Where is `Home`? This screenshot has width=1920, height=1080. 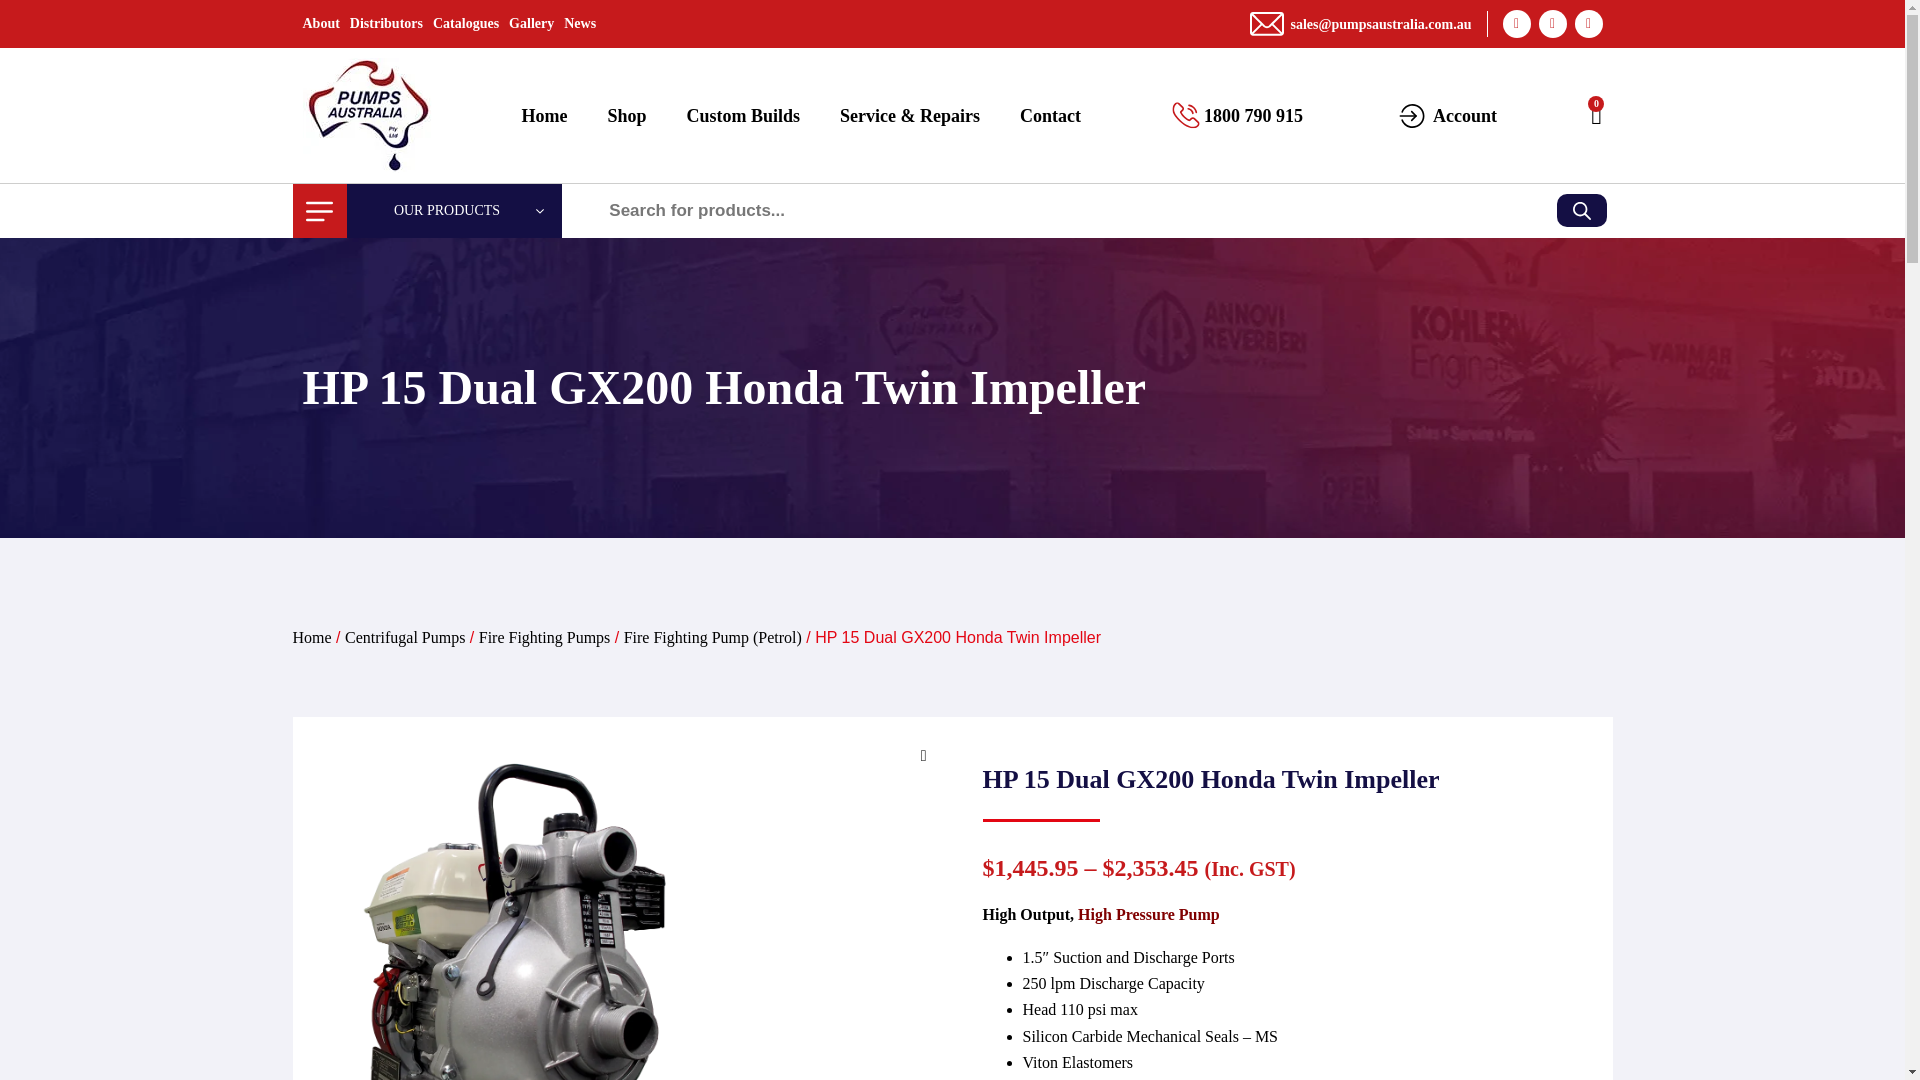
Home is located at coordinates (544, 114).